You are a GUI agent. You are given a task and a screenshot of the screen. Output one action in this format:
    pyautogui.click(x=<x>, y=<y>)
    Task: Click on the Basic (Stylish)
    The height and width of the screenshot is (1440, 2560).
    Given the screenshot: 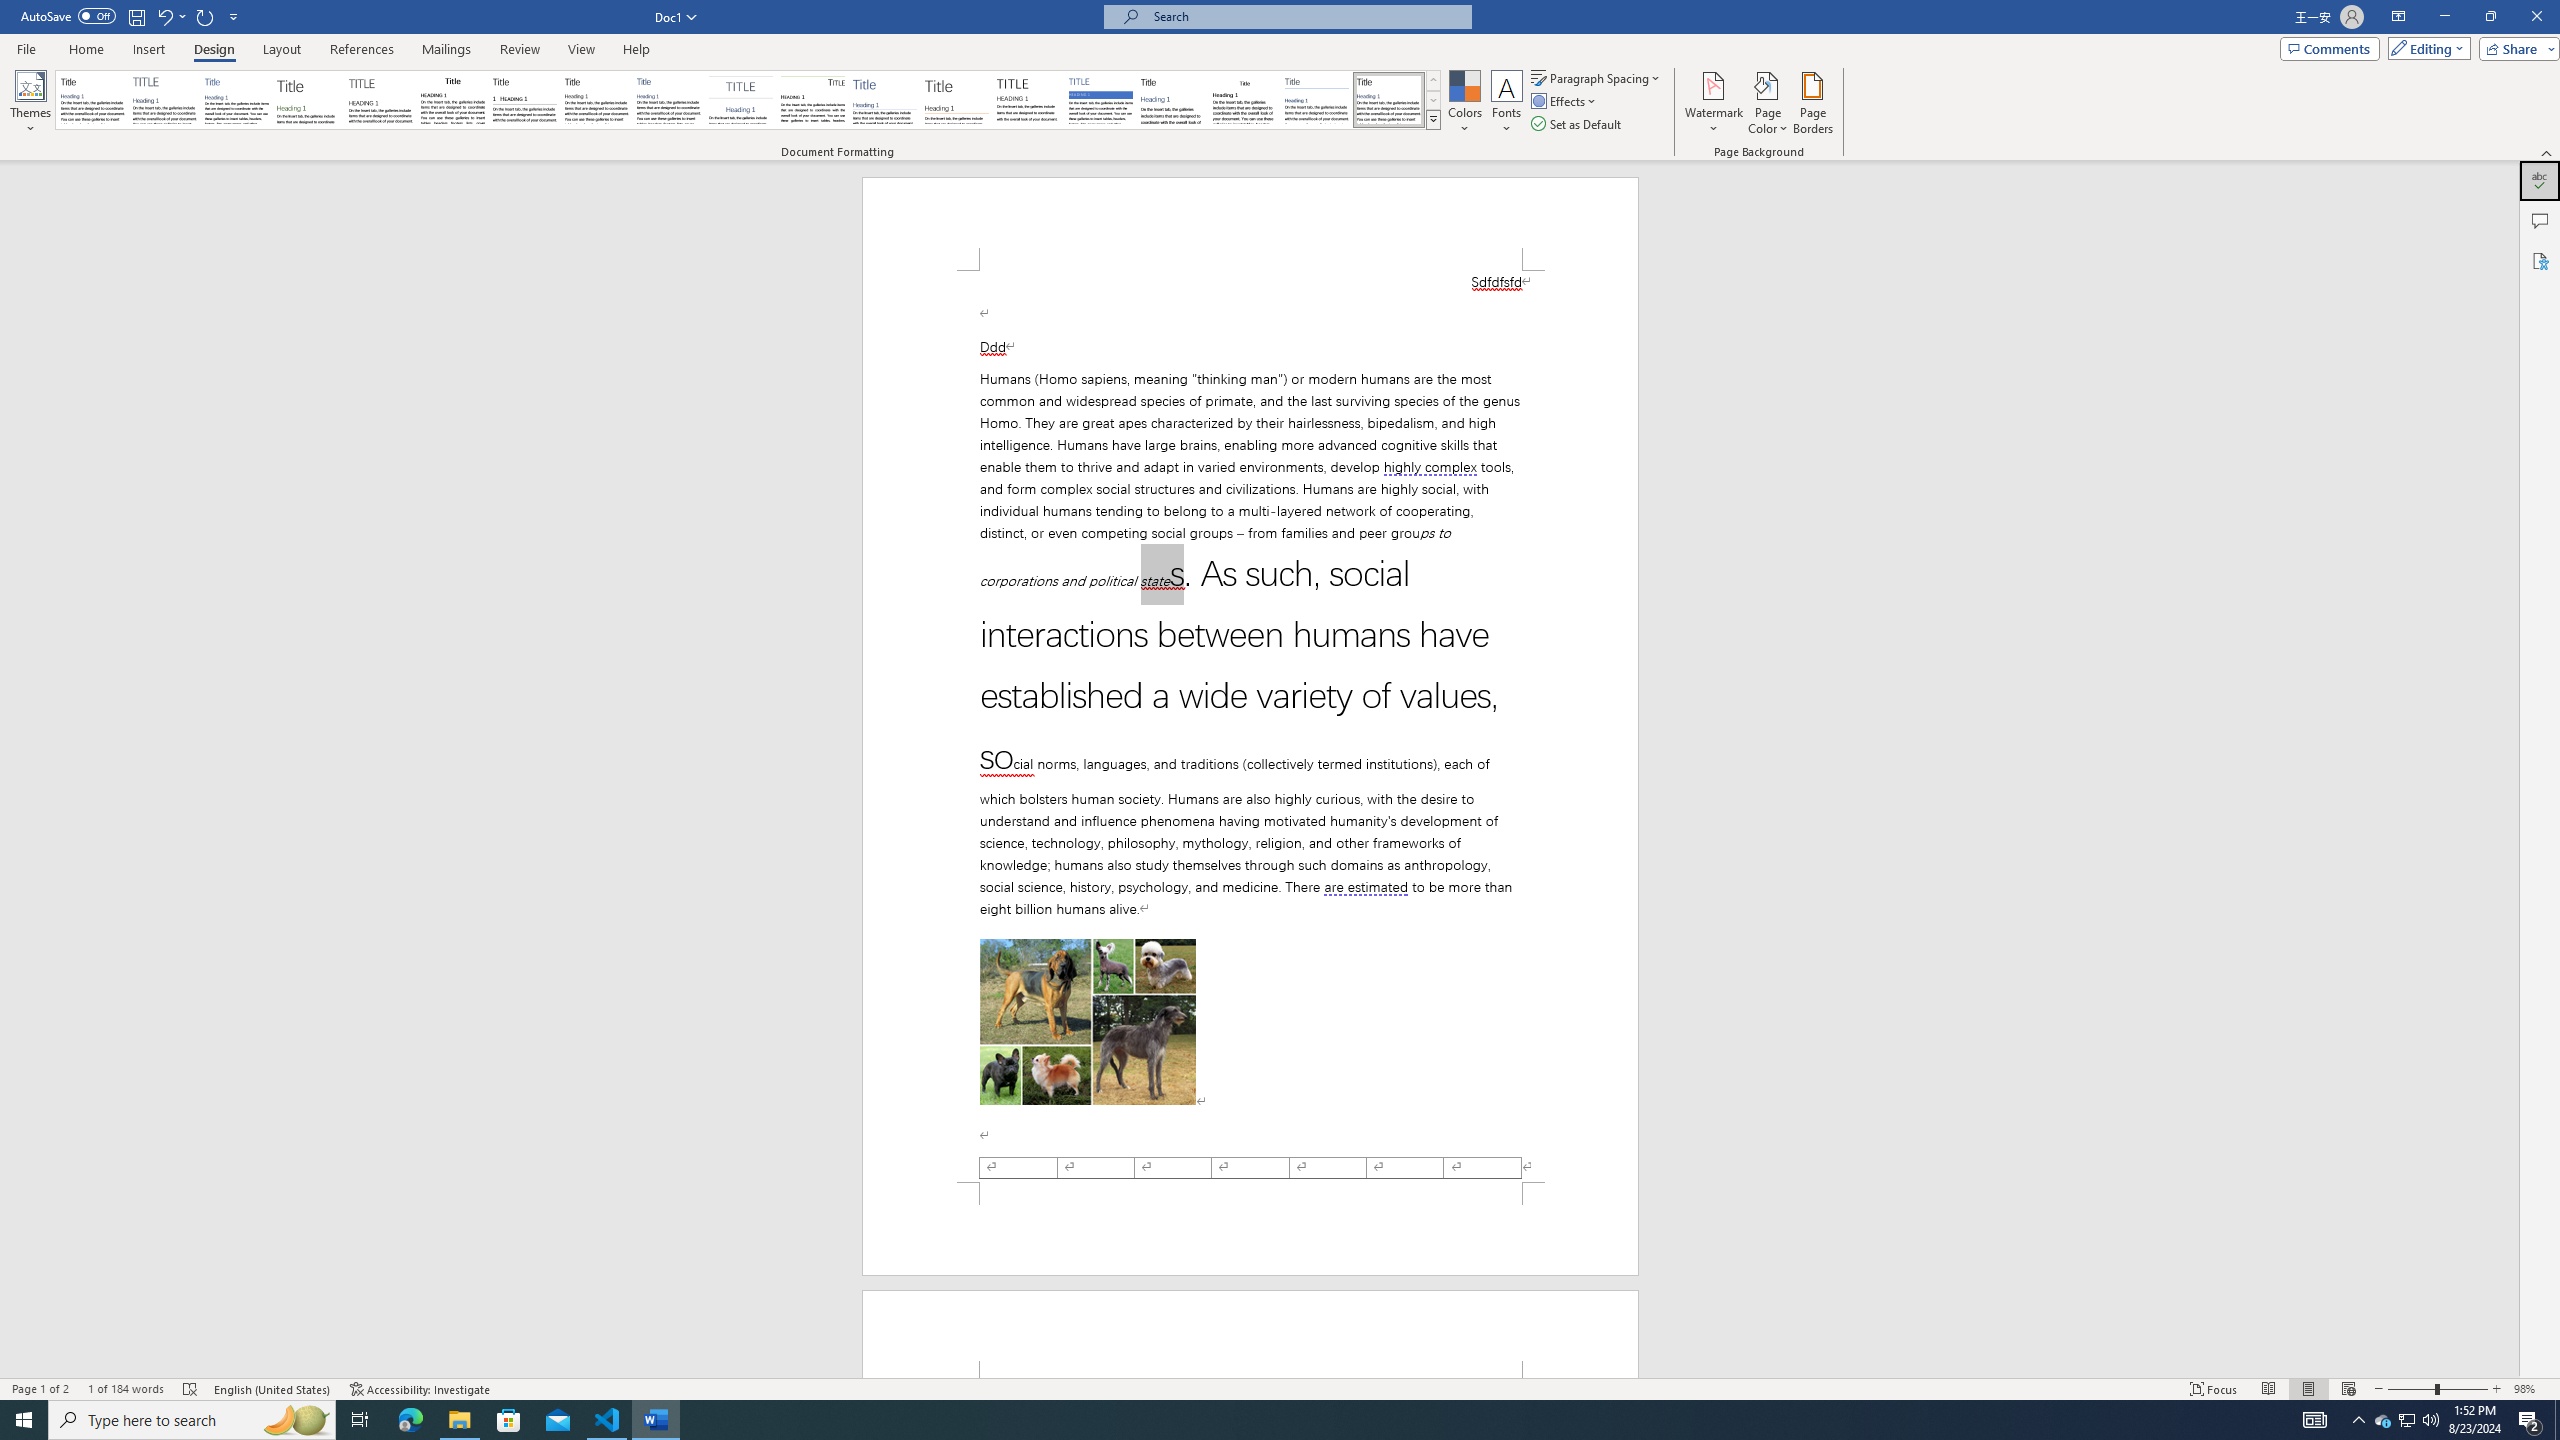 What is the action you would take?
    pyautogui.click(x=309, y=100)
    